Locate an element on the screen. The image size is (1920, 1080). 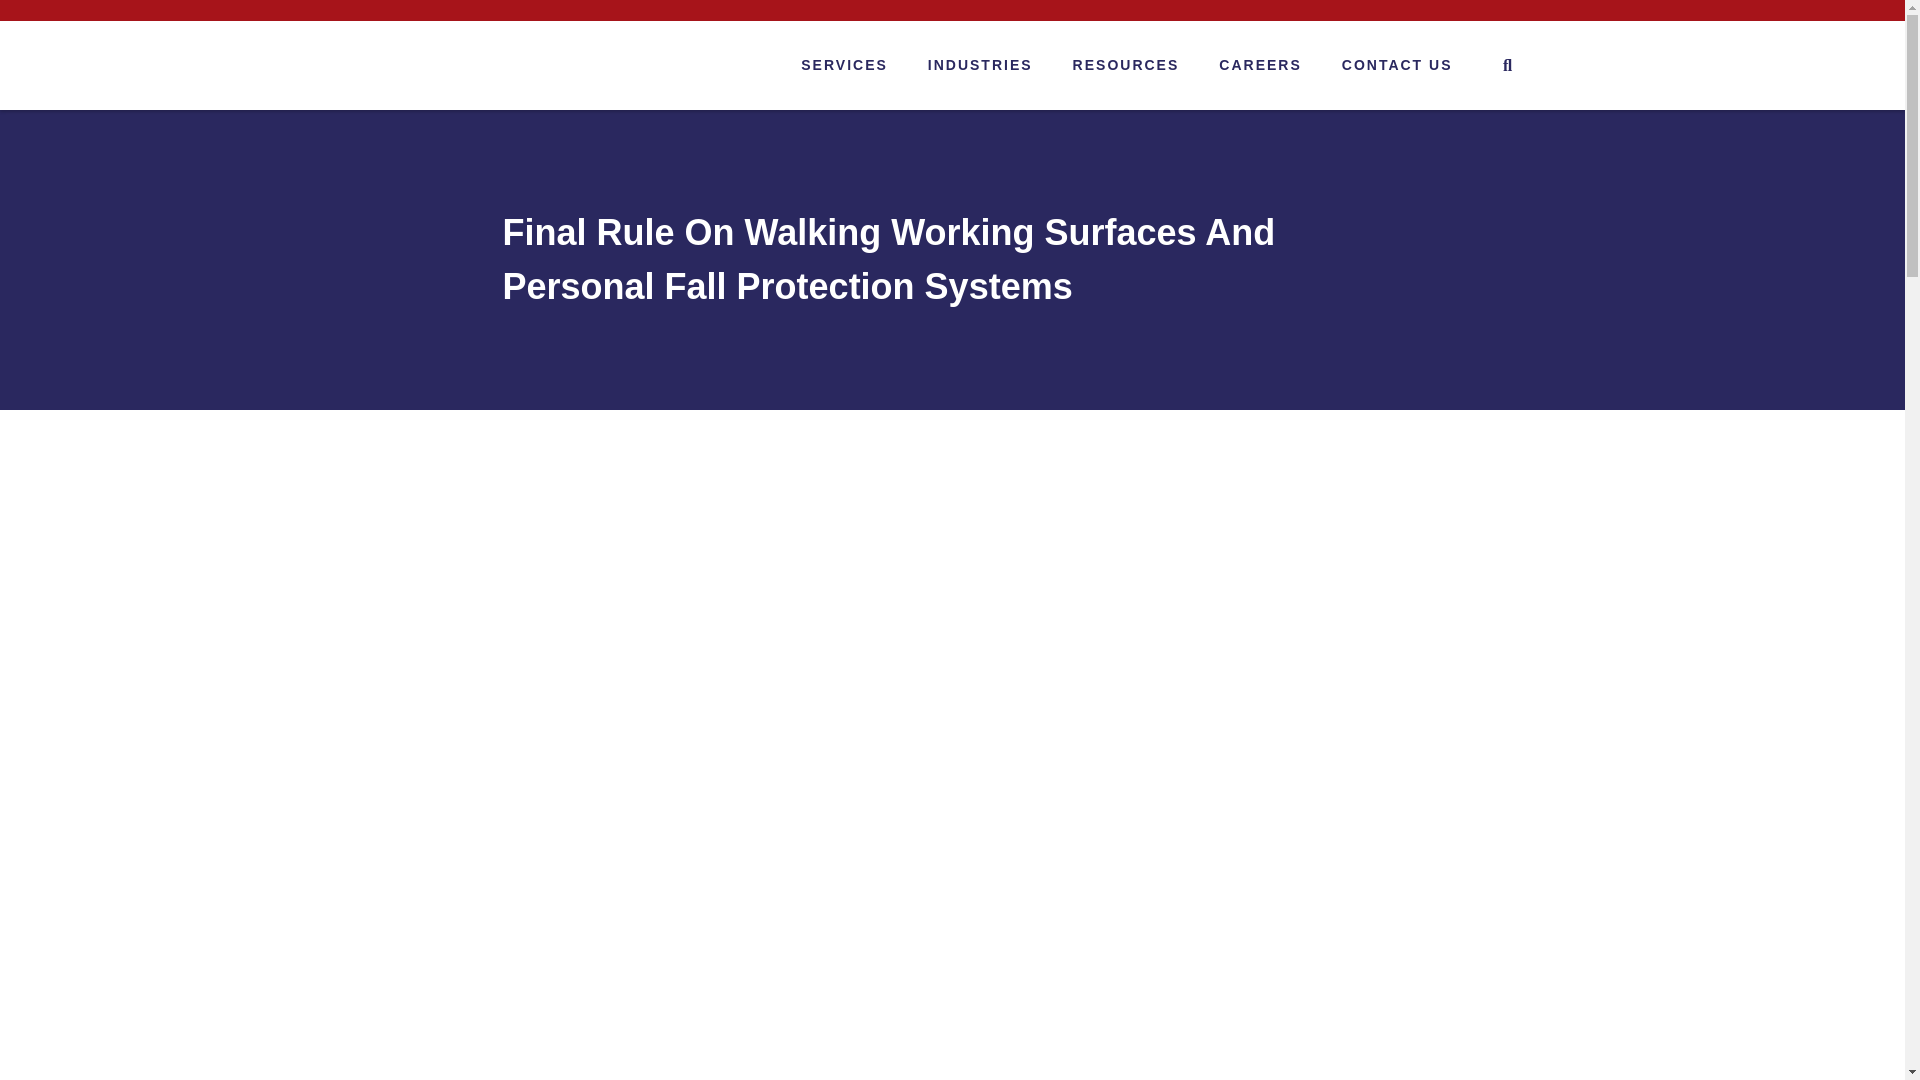
INDUSTRIES is located at coordinates (980, 65).